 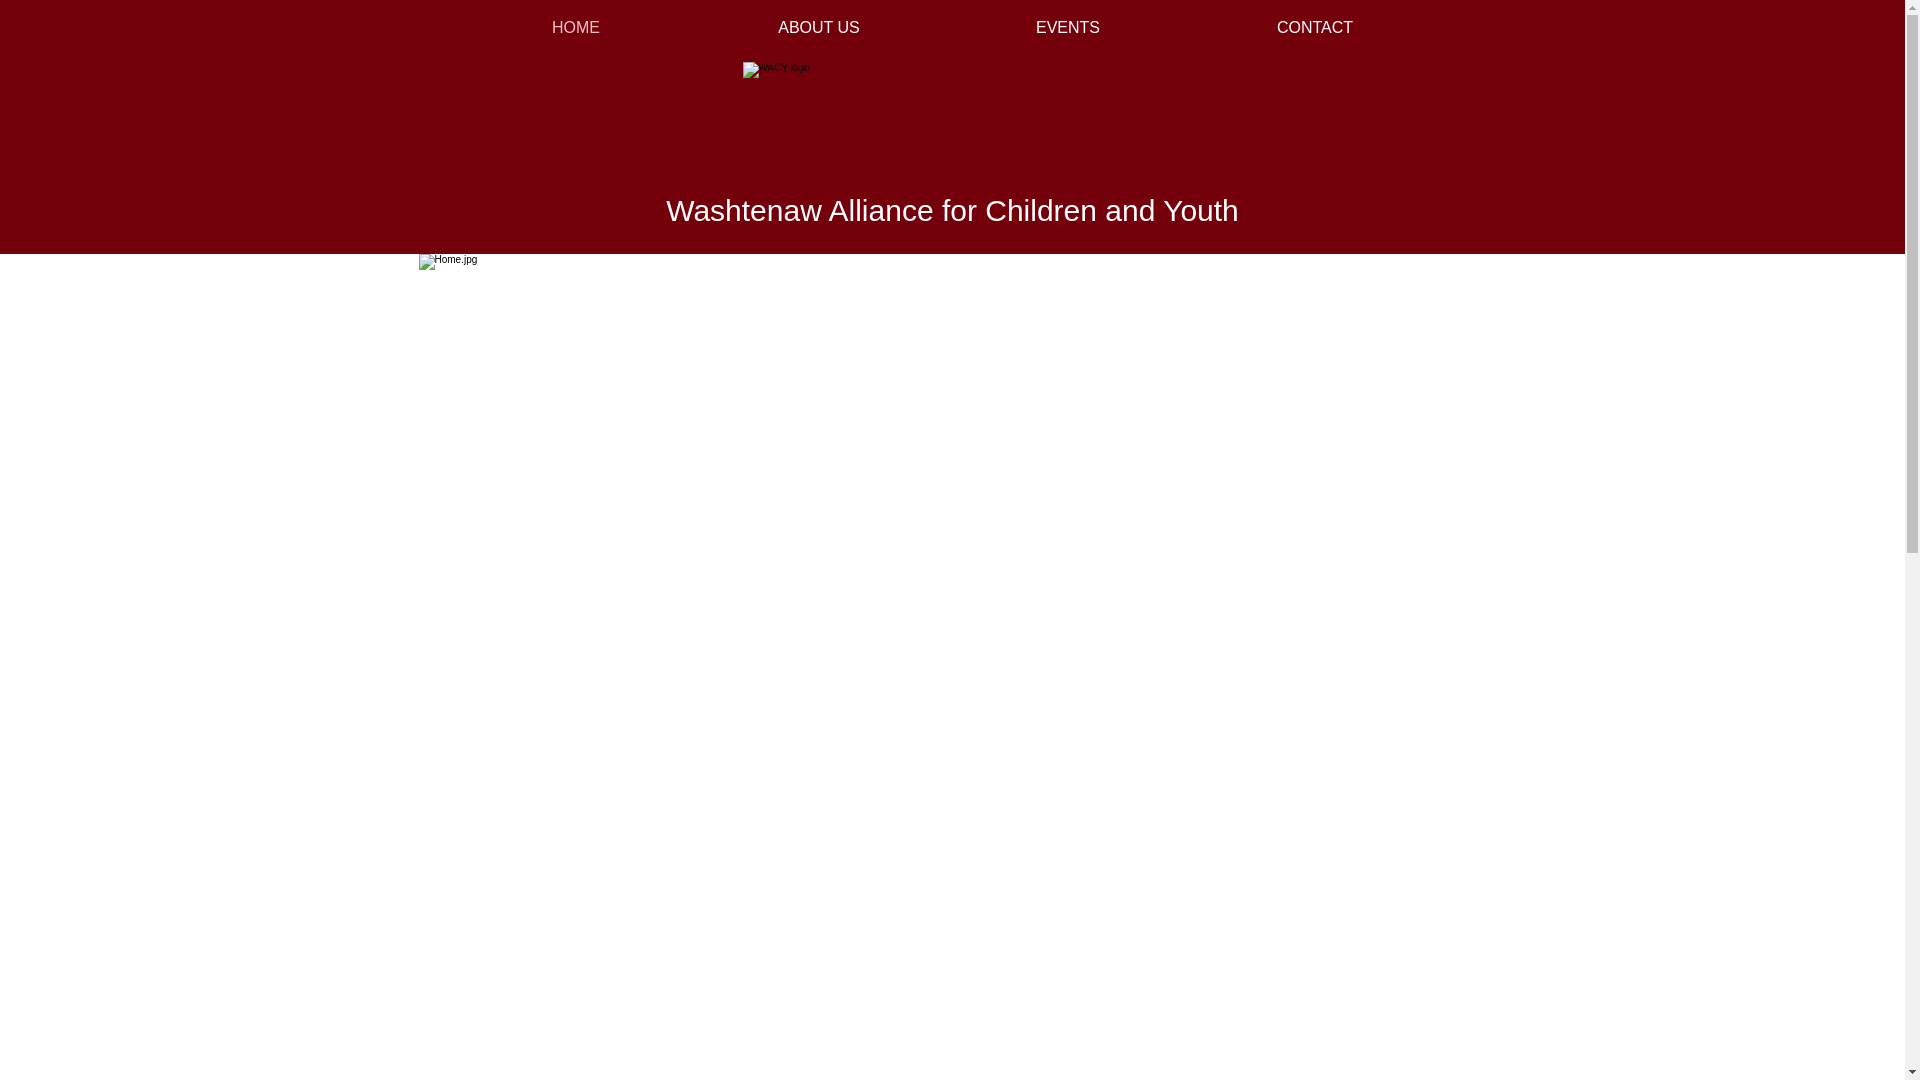 I want to click on CONTACT, so click(x=1316, y=28).